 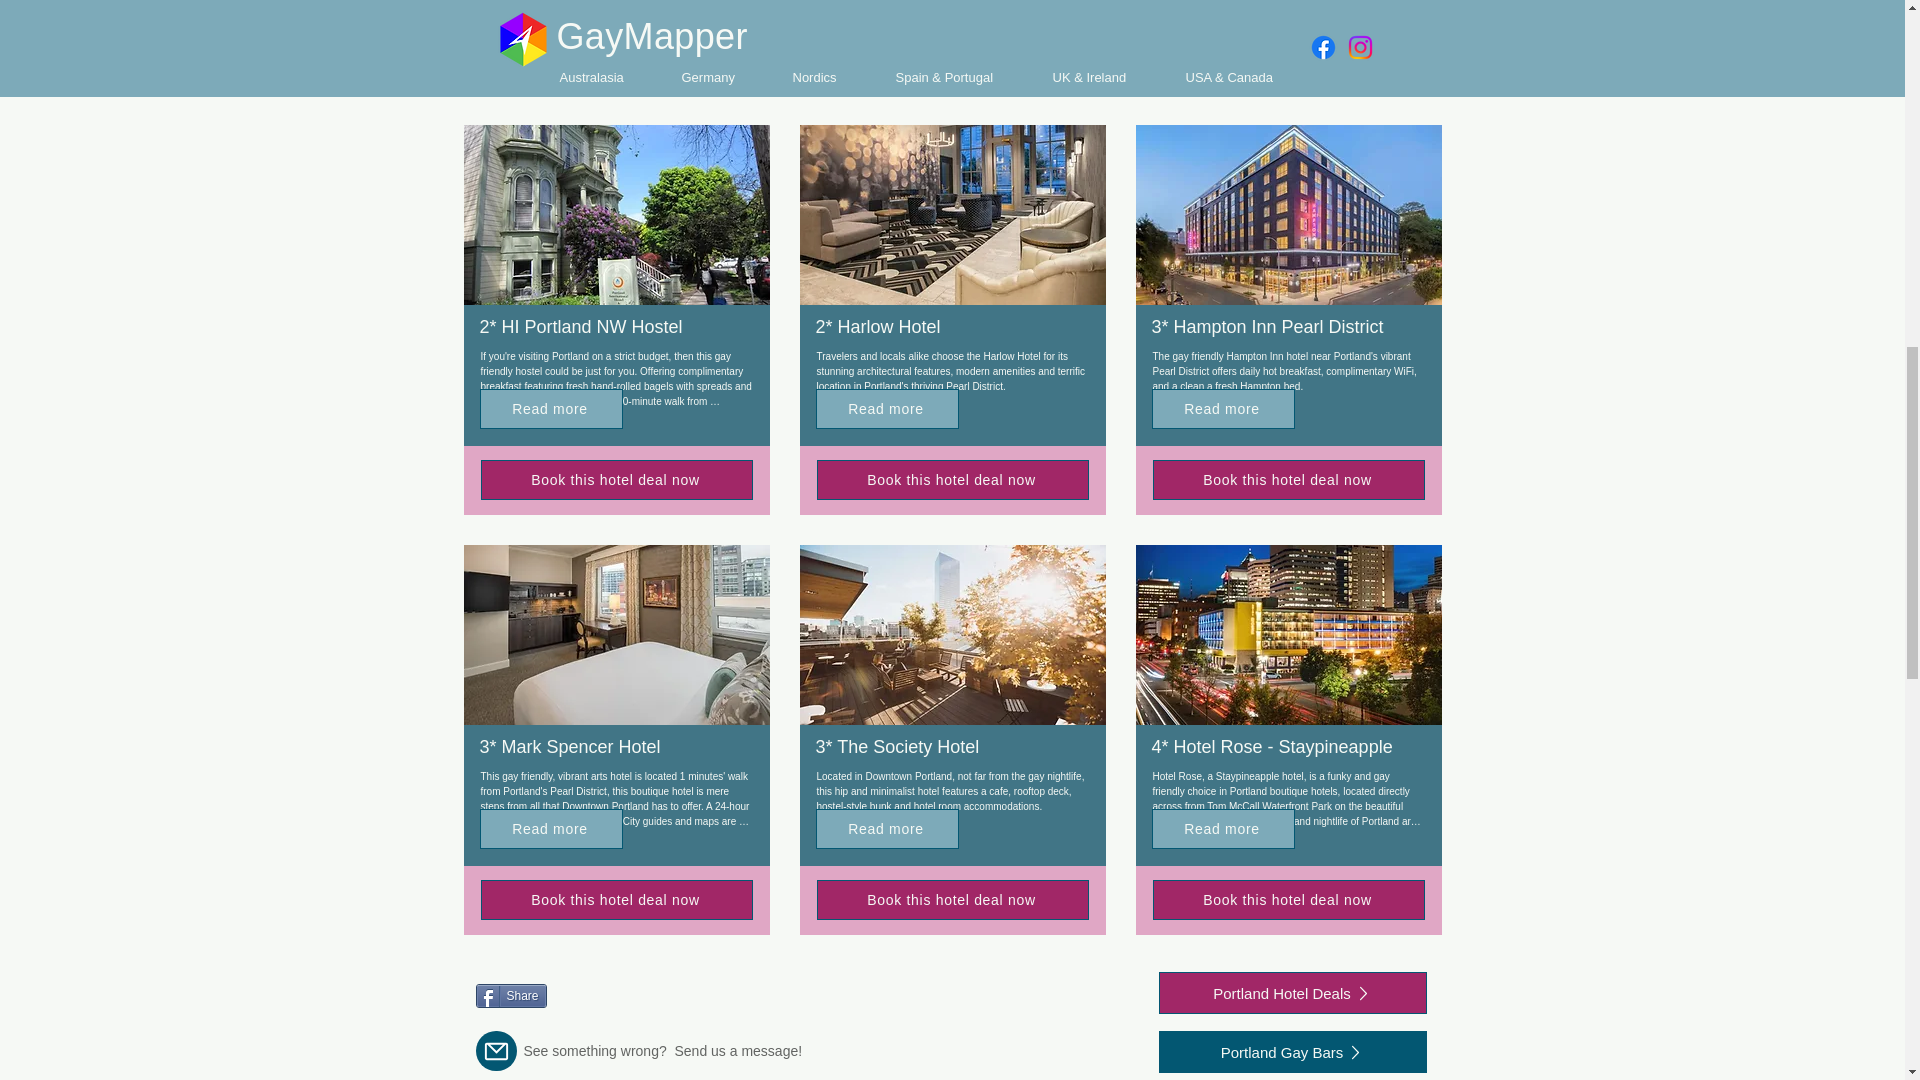 I want to click on Share, so click(x=512, y=995).